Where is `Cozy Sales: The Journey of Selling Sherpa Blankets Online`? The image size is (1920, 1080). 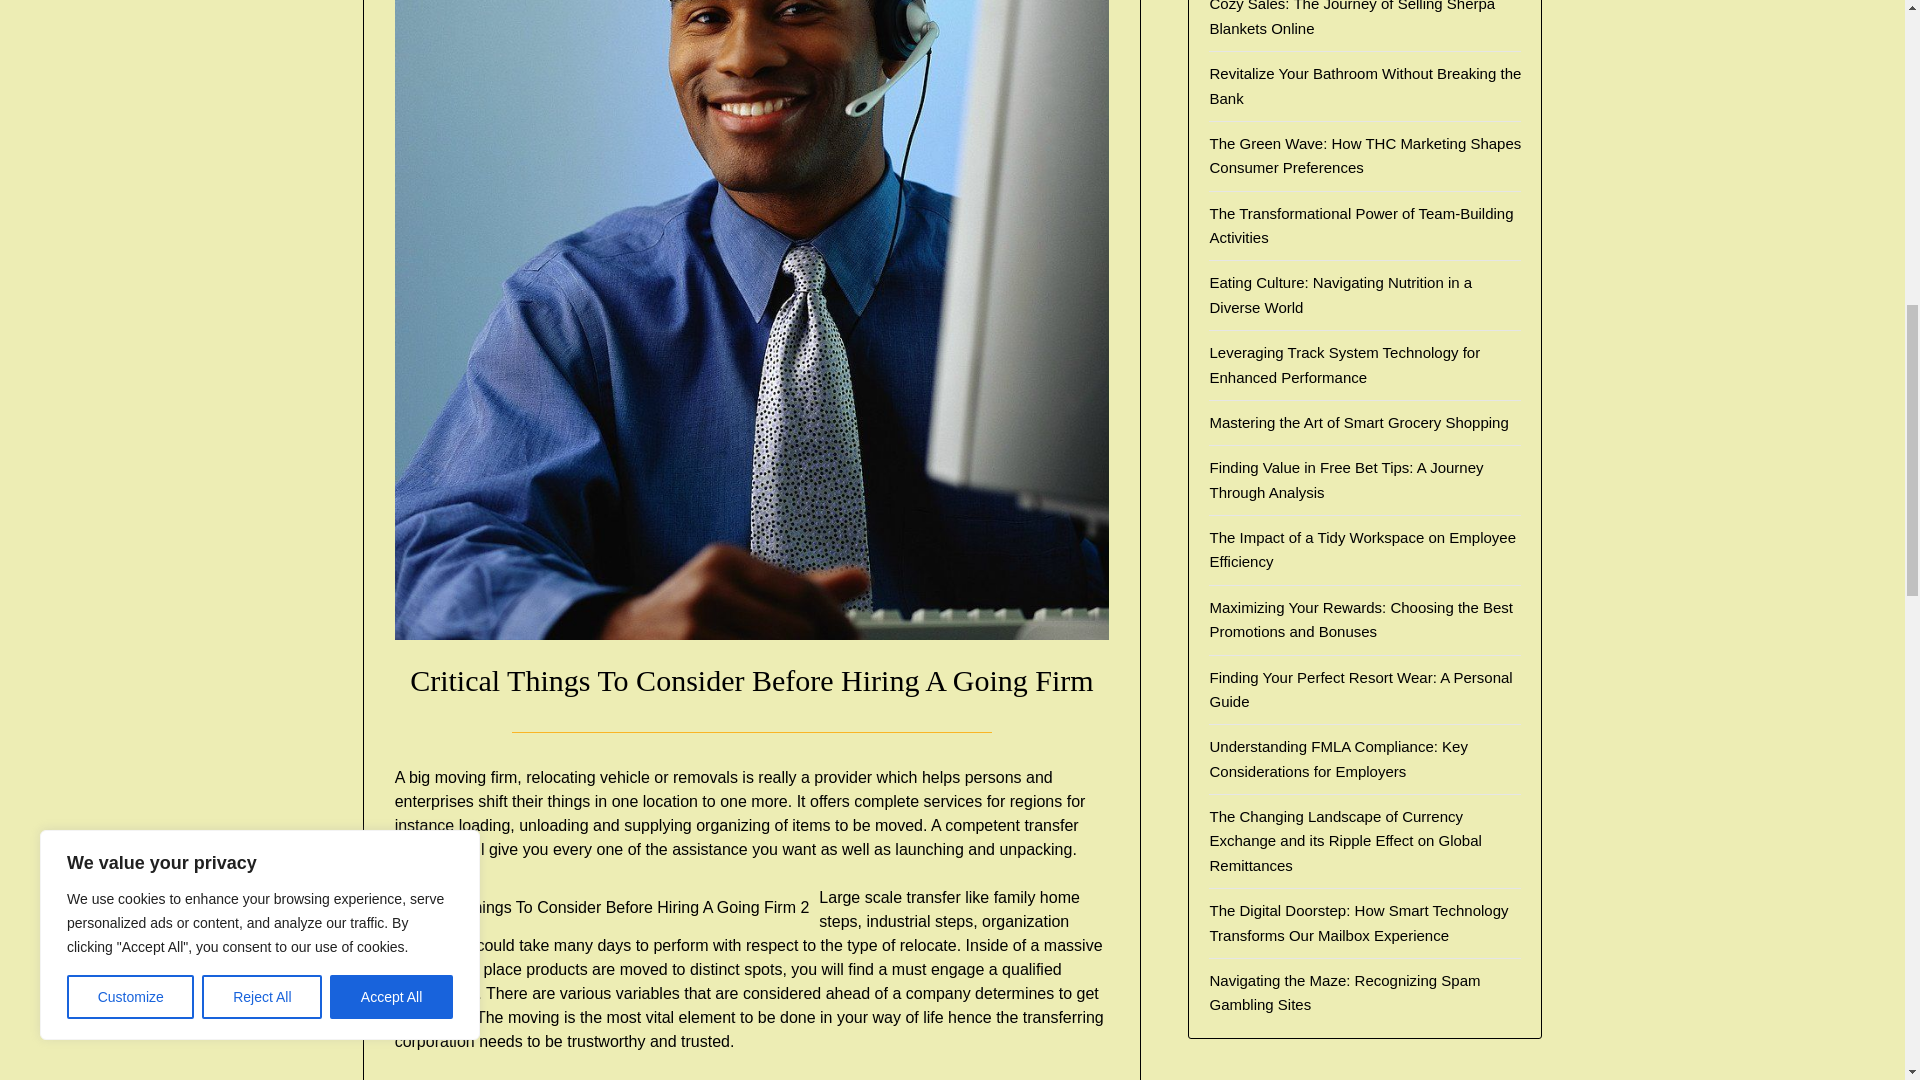
Cozy Sales: The Journey of Selling Sherpa Blankets Online is located at coordinates (1352, 18).